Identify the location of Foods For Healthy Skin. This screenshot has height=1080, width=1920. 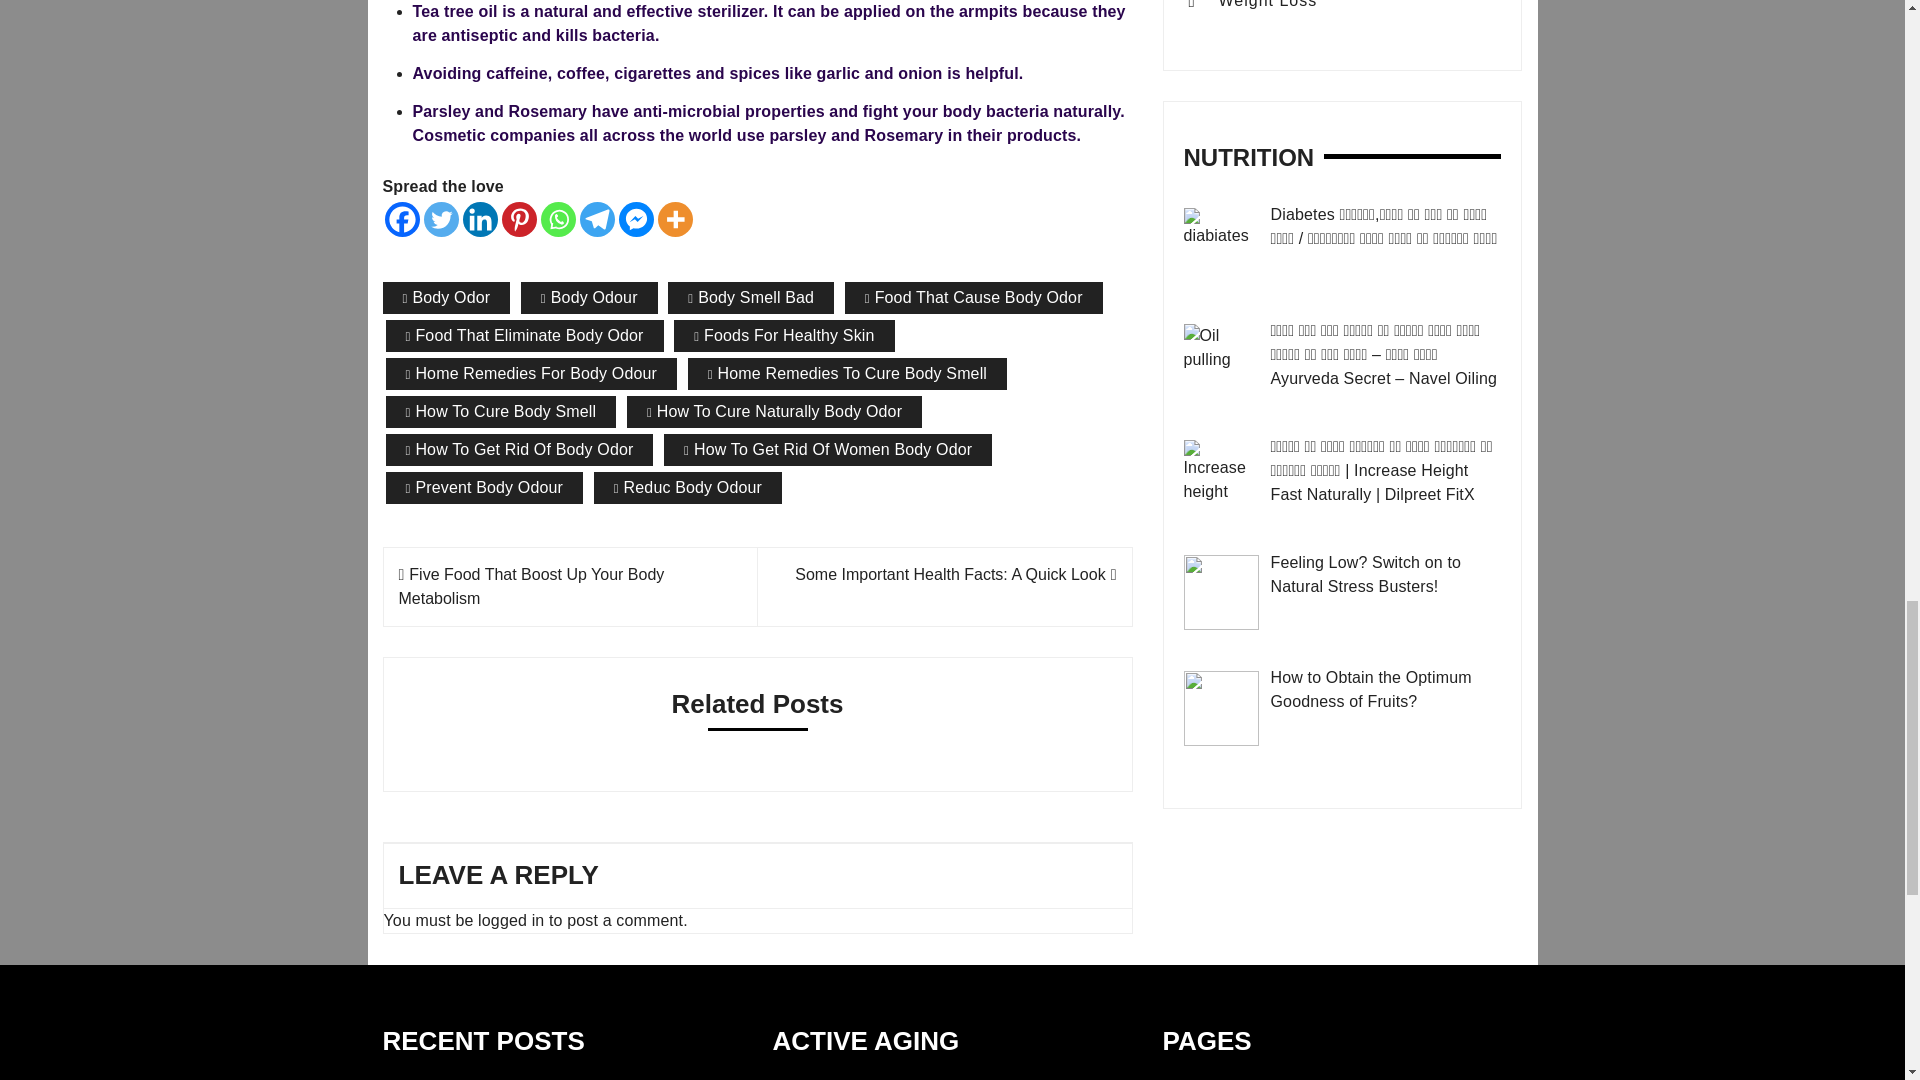
(784, 336).